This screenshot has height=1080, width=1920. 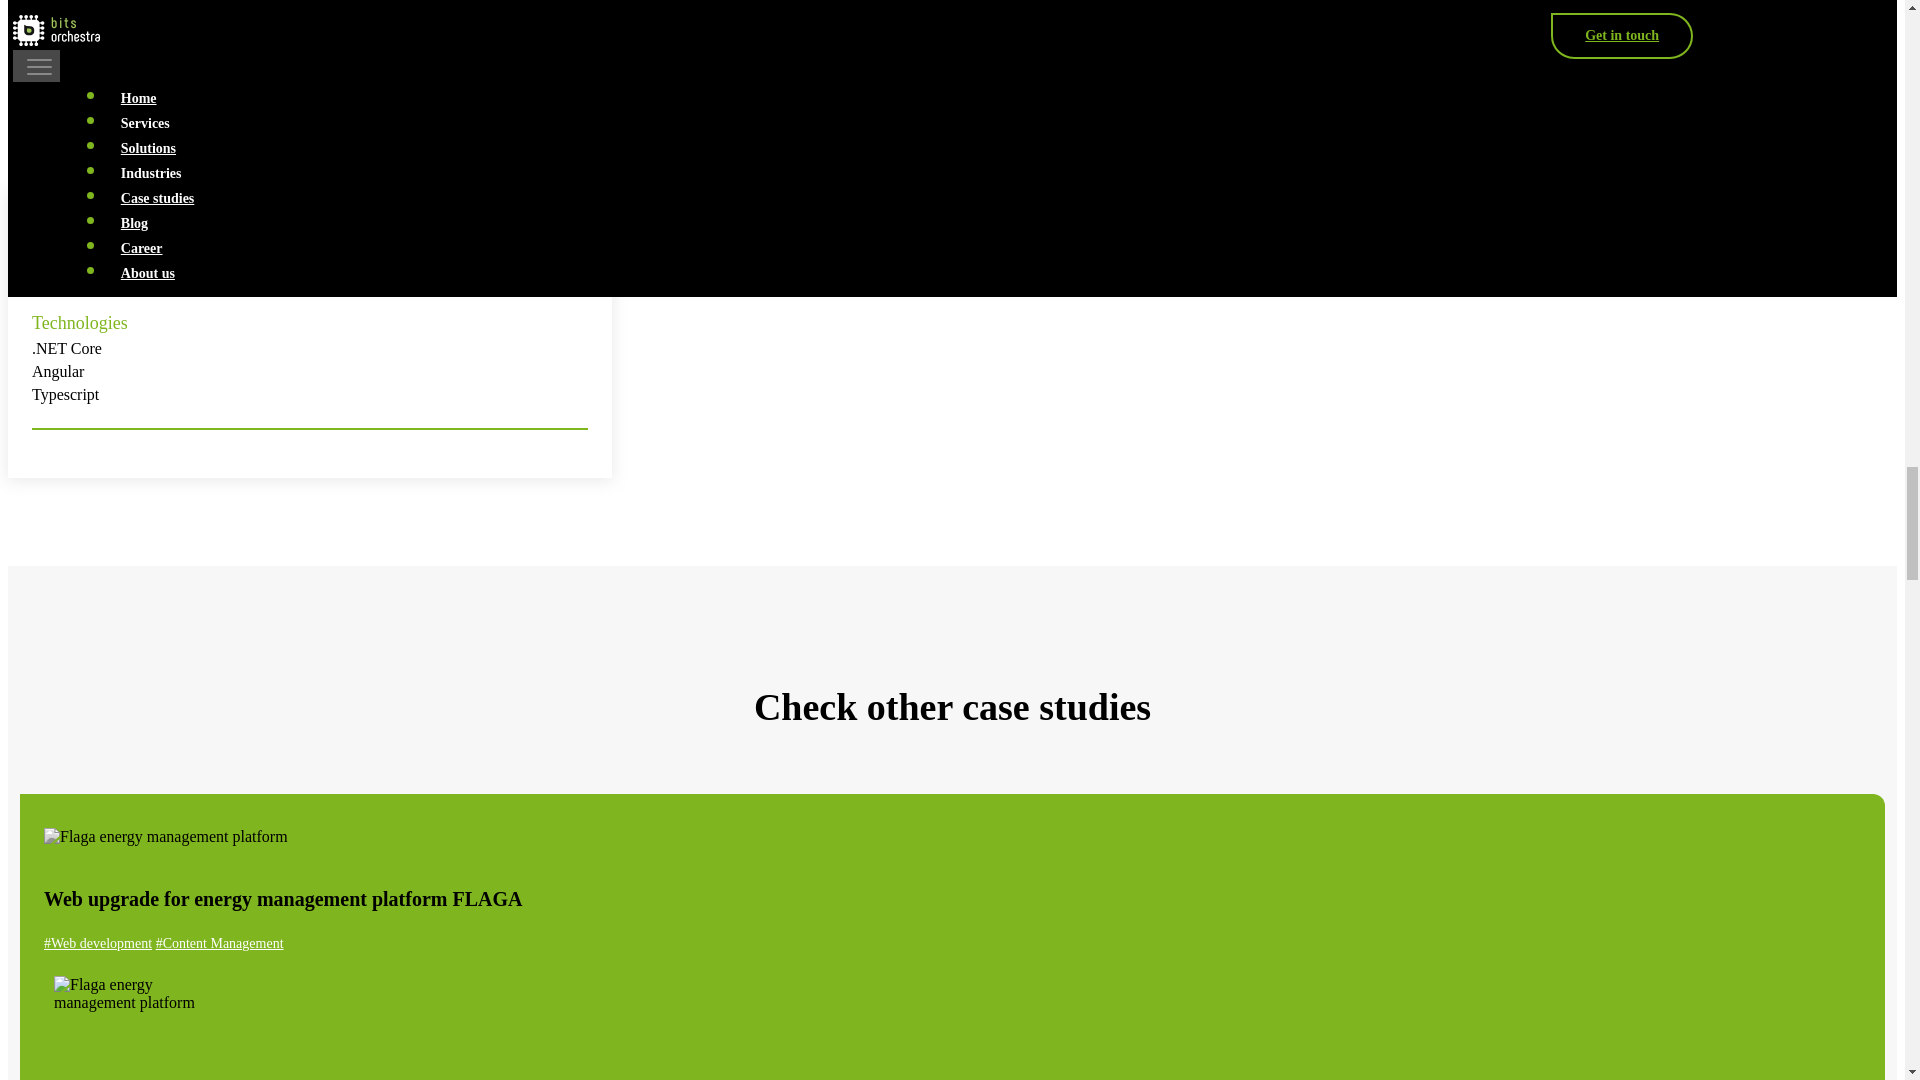 What do you see at coordinates (166, 836) in the screenshot?
I see `Flaga energy management platform` at bounding box center [166, 836].